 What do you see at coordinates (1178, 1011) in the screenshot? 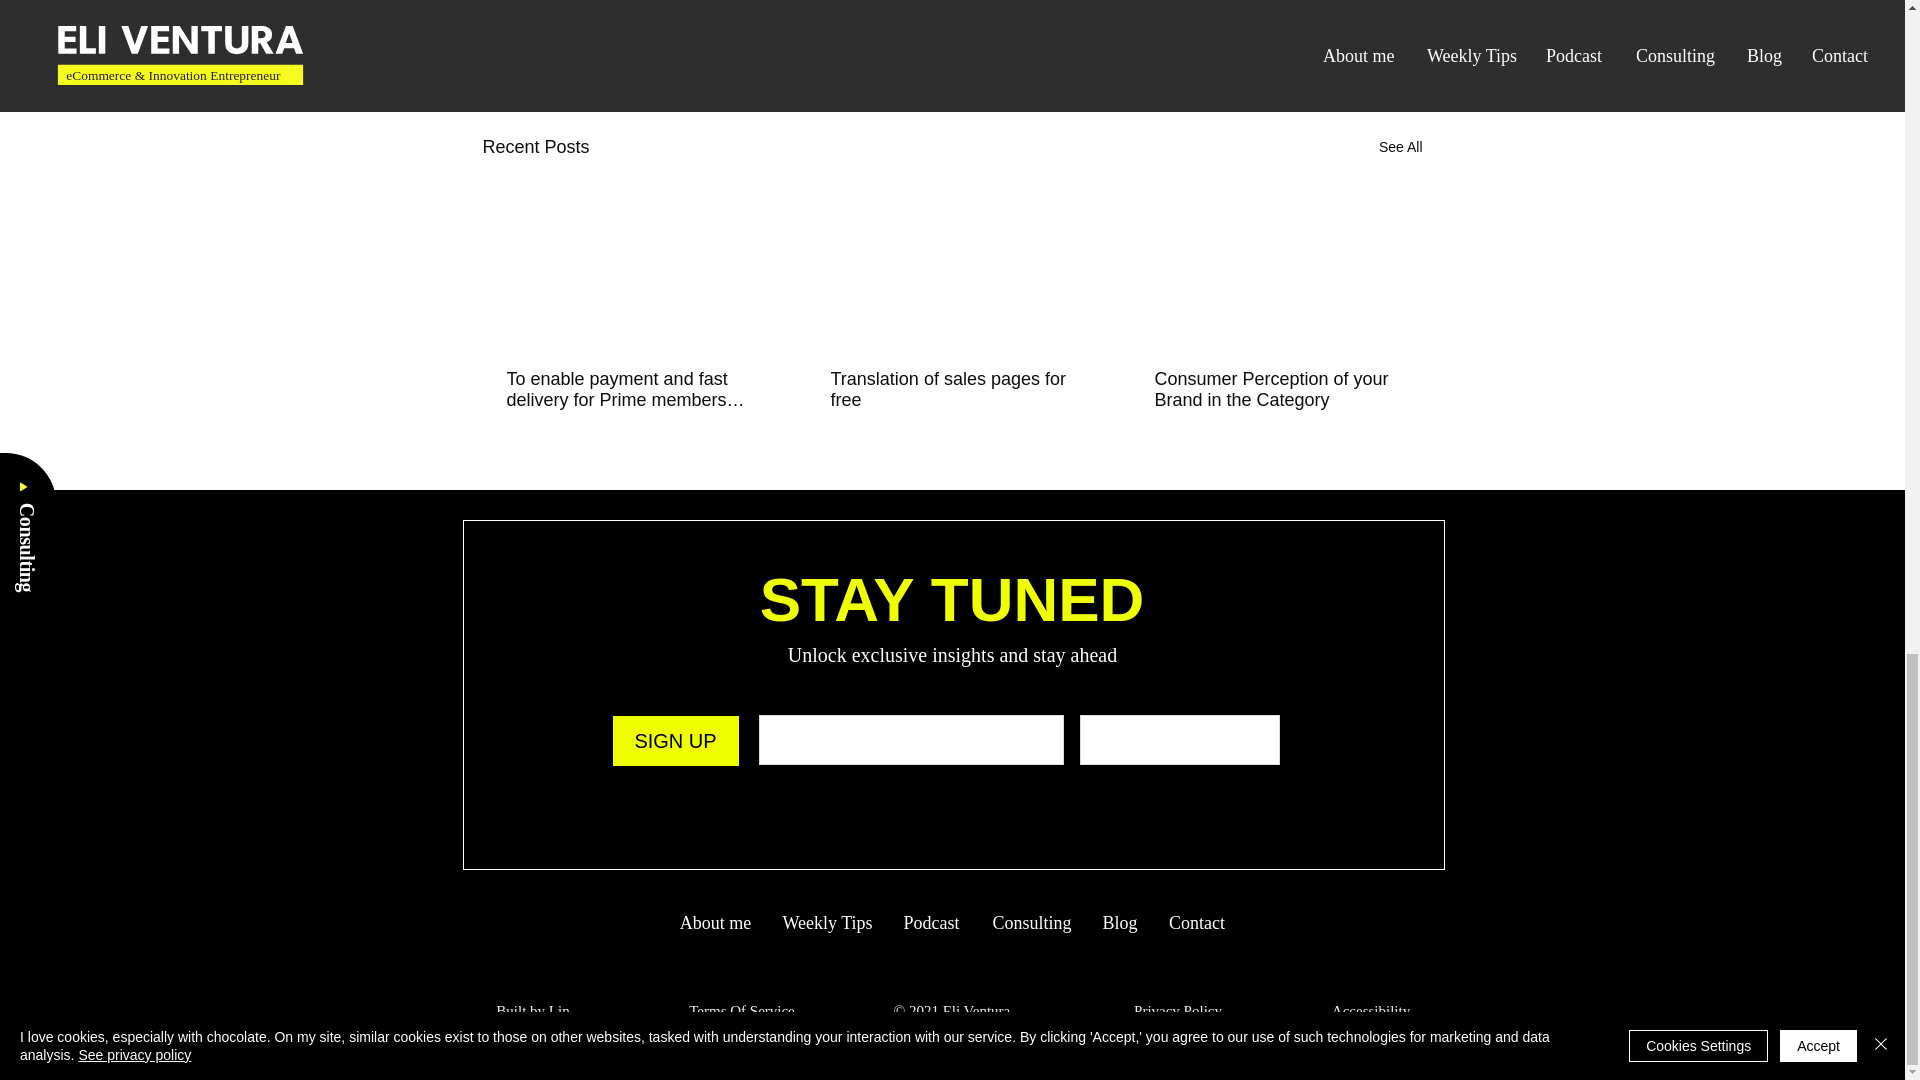
I see `Privacy Policy` at bounding box center [1178, 1011].